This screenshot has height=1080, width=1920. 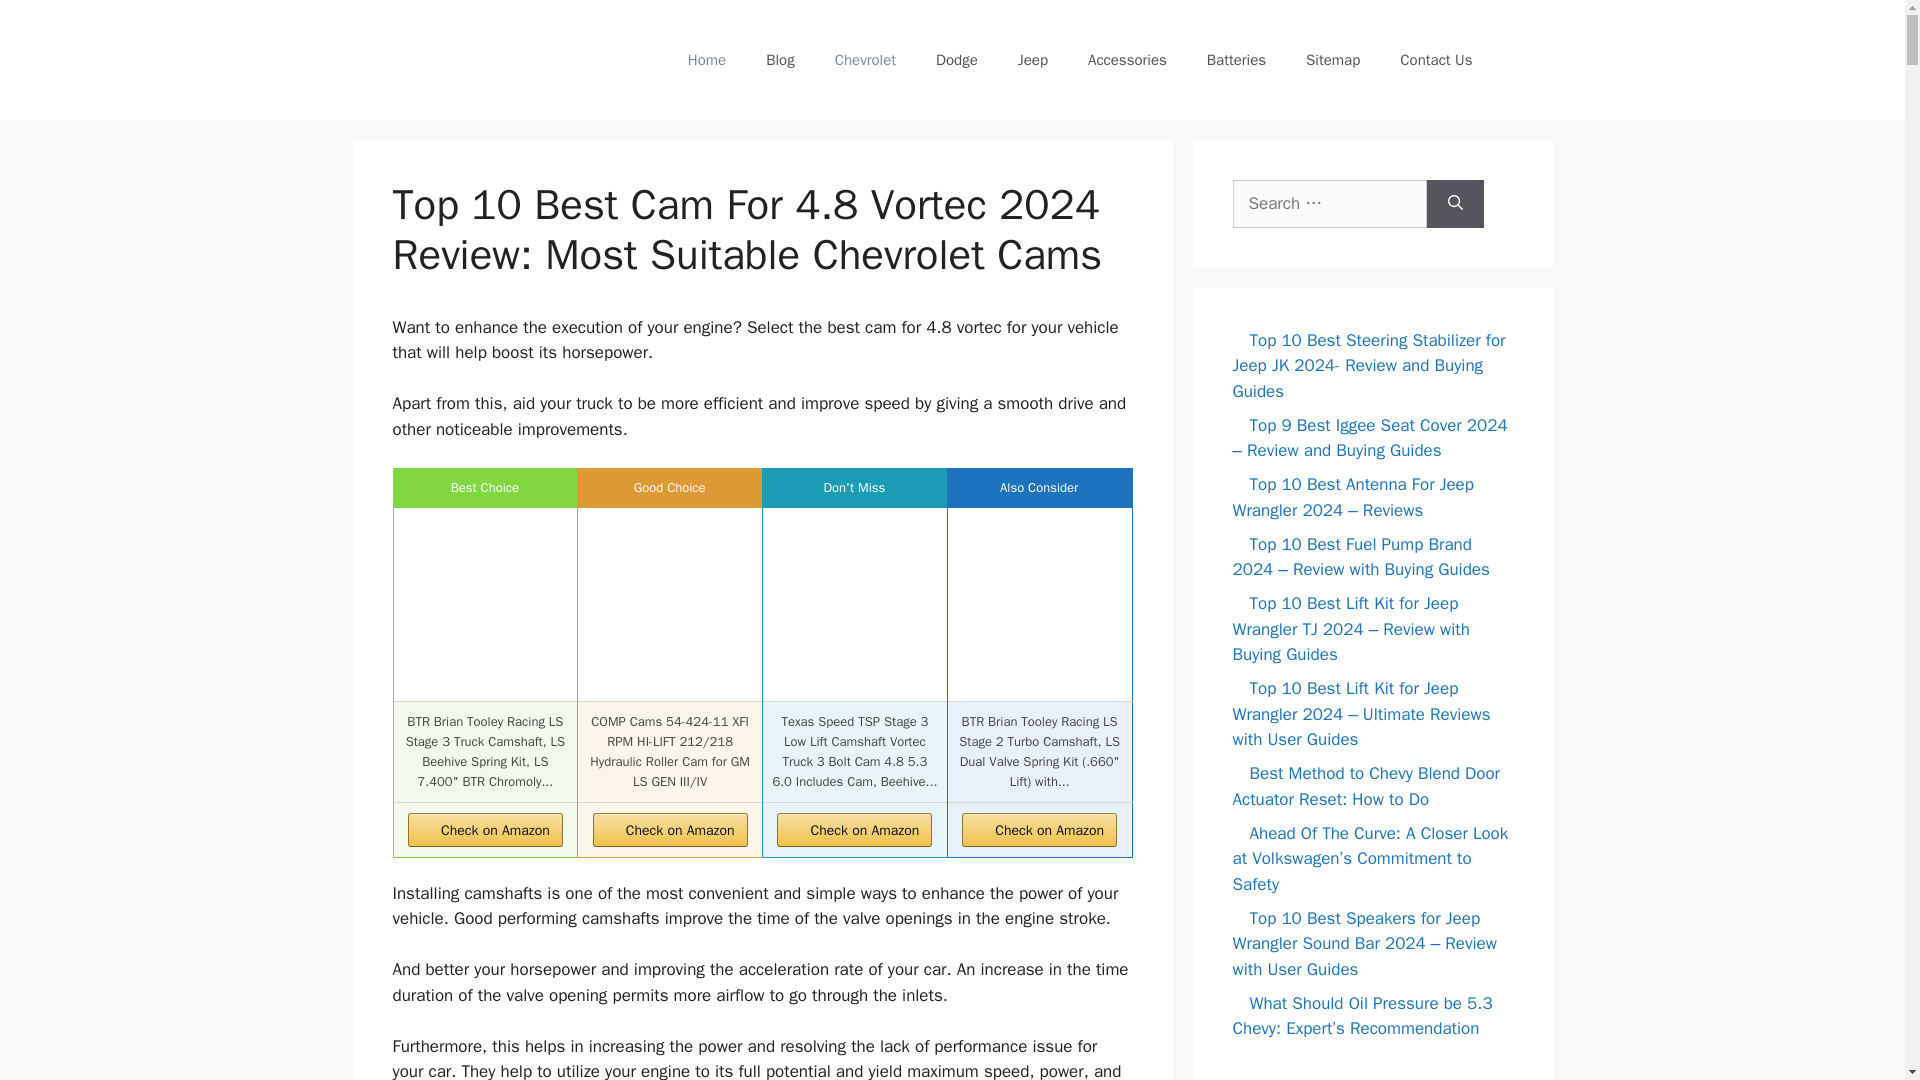 I want to click on Chevrolet, so click(x=864, y=60).